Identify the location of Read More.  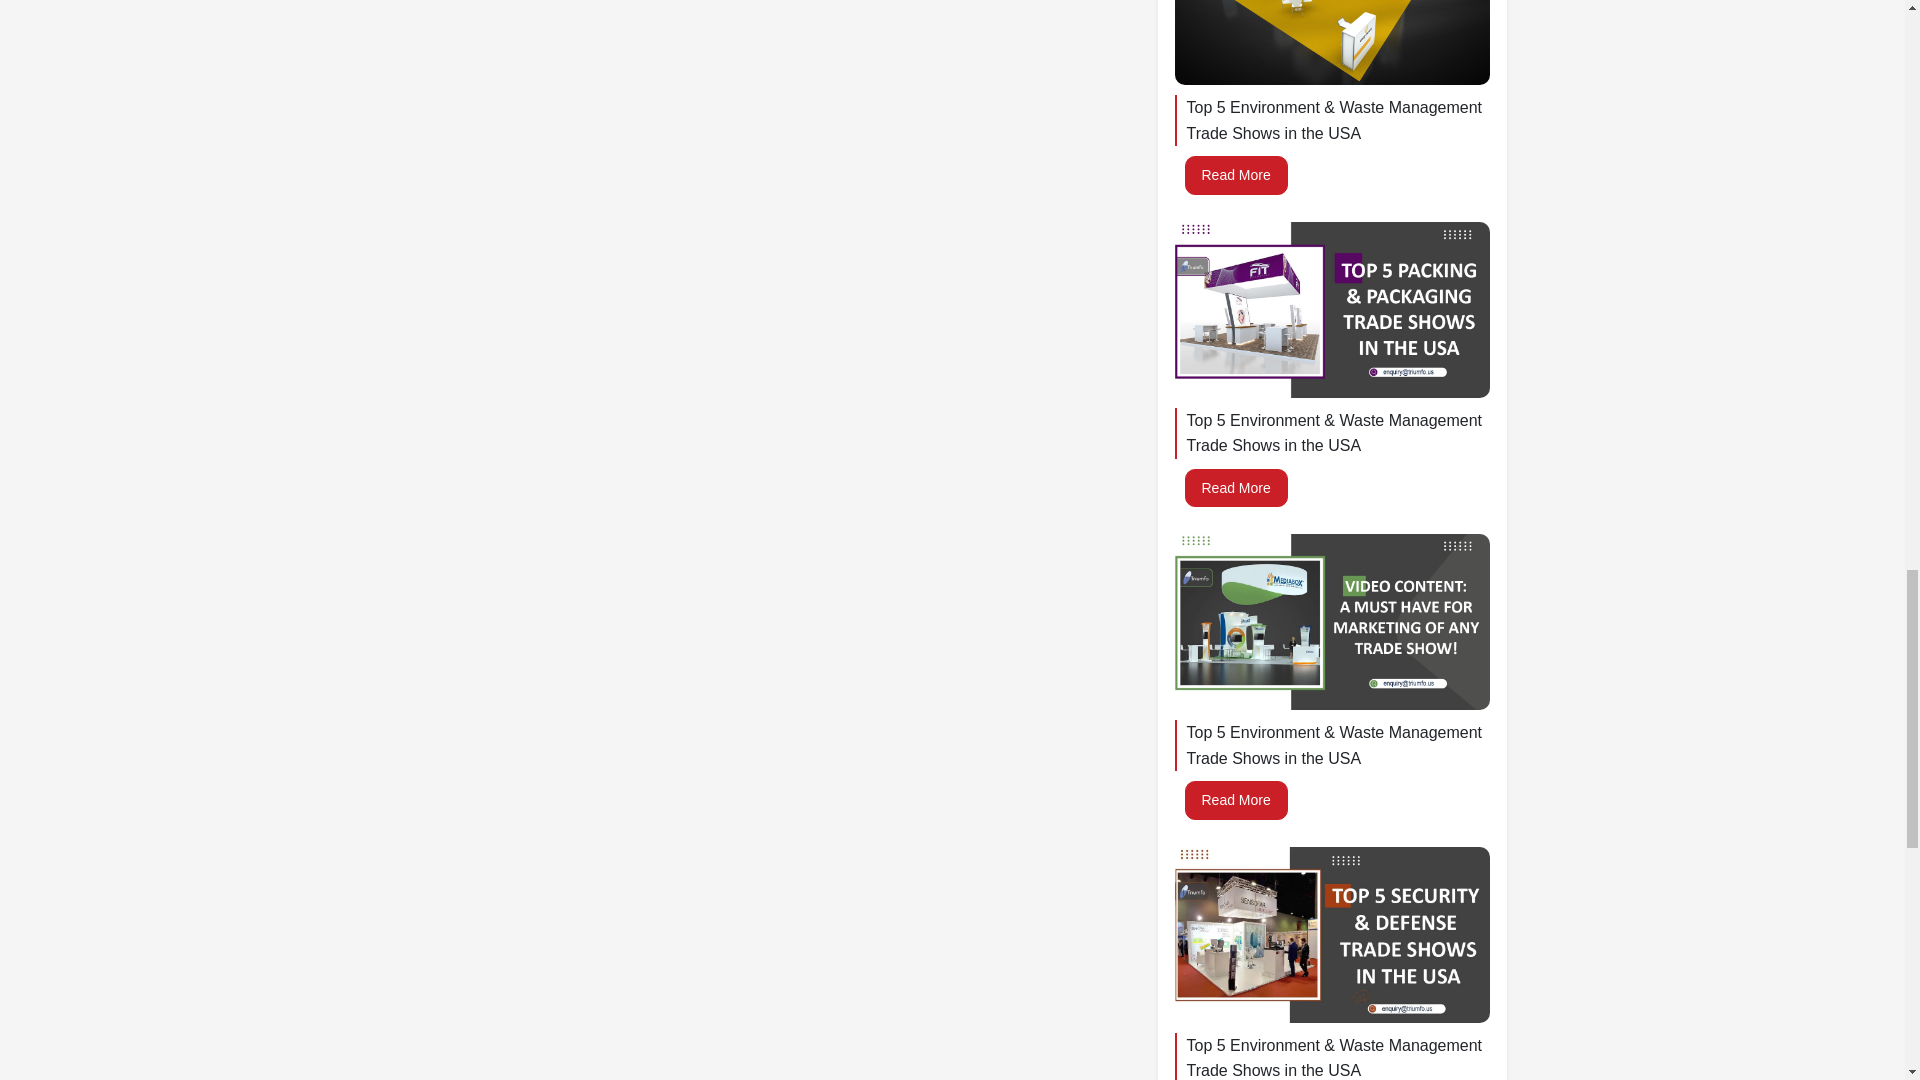
(1235, 799).